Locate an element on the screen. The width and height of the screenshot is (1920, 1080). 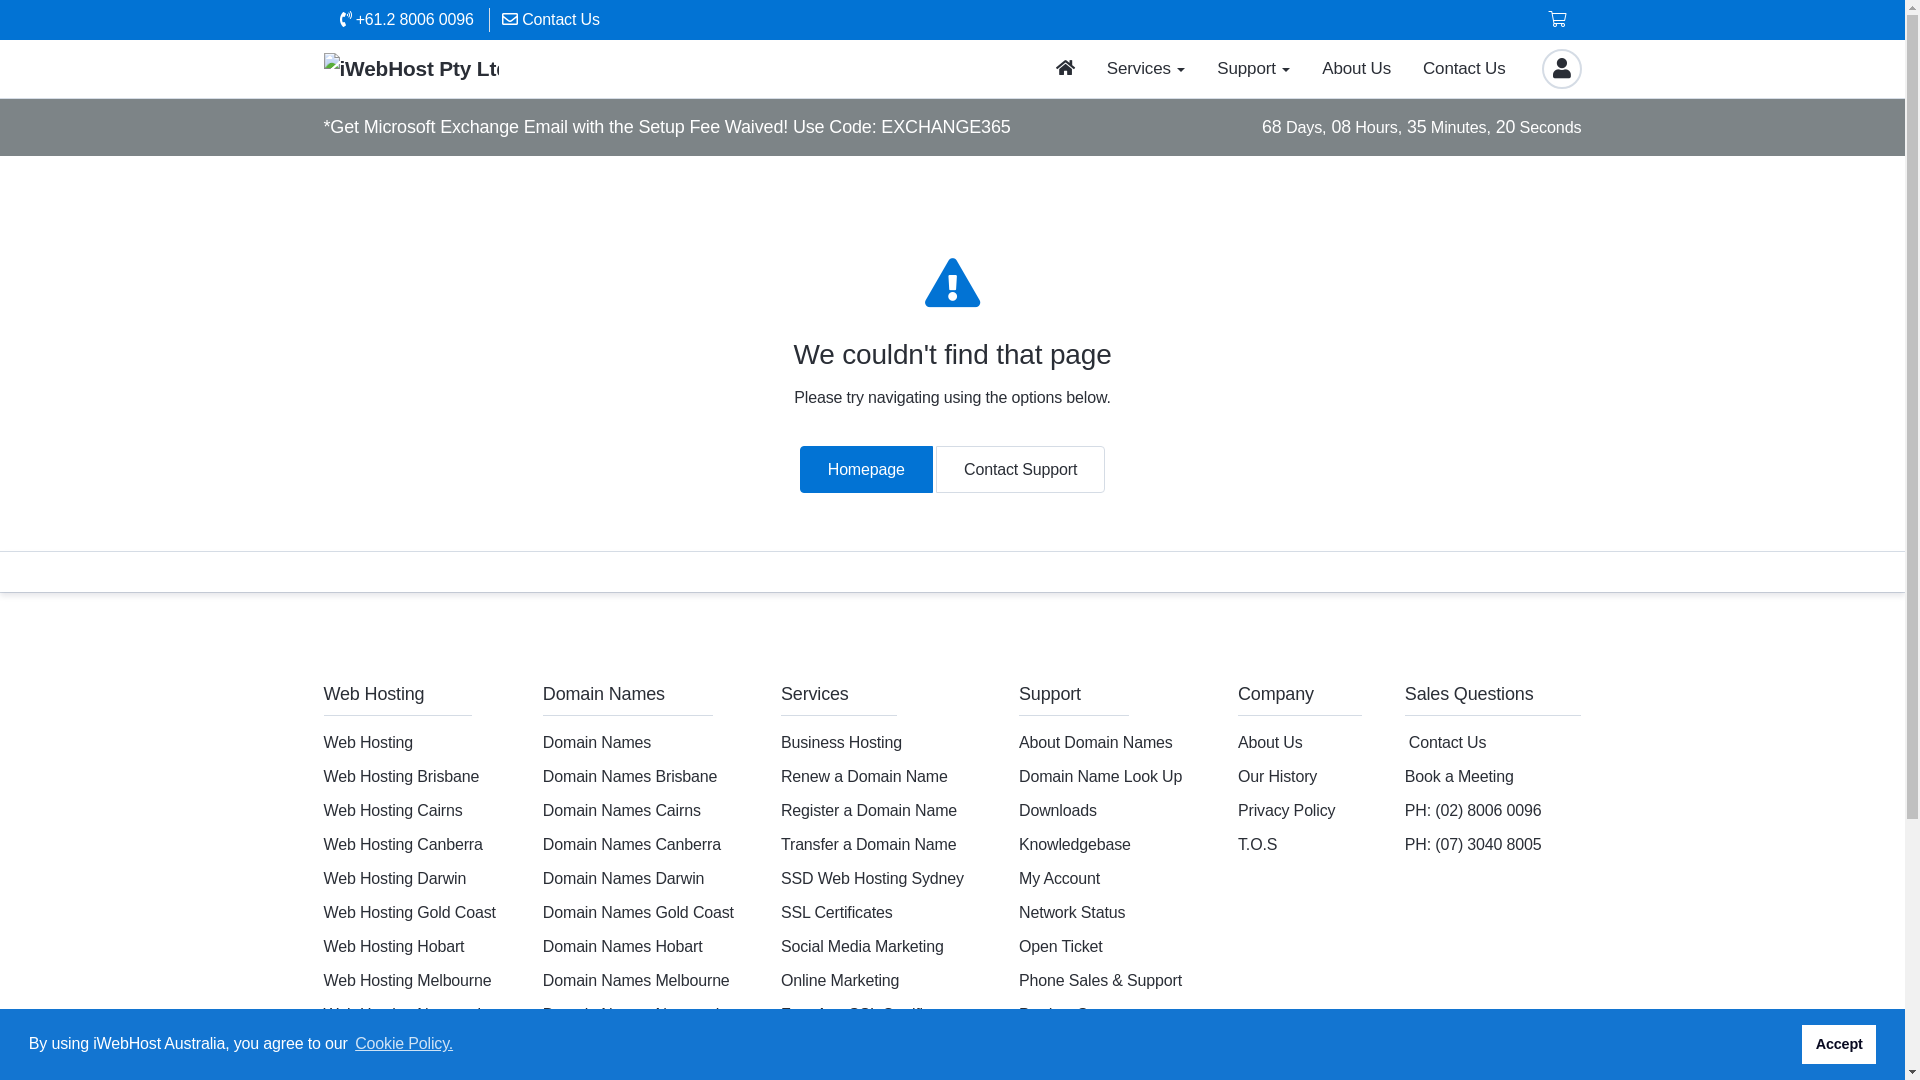
Domain Names Gold Coast is located at coordinates (638, 912).